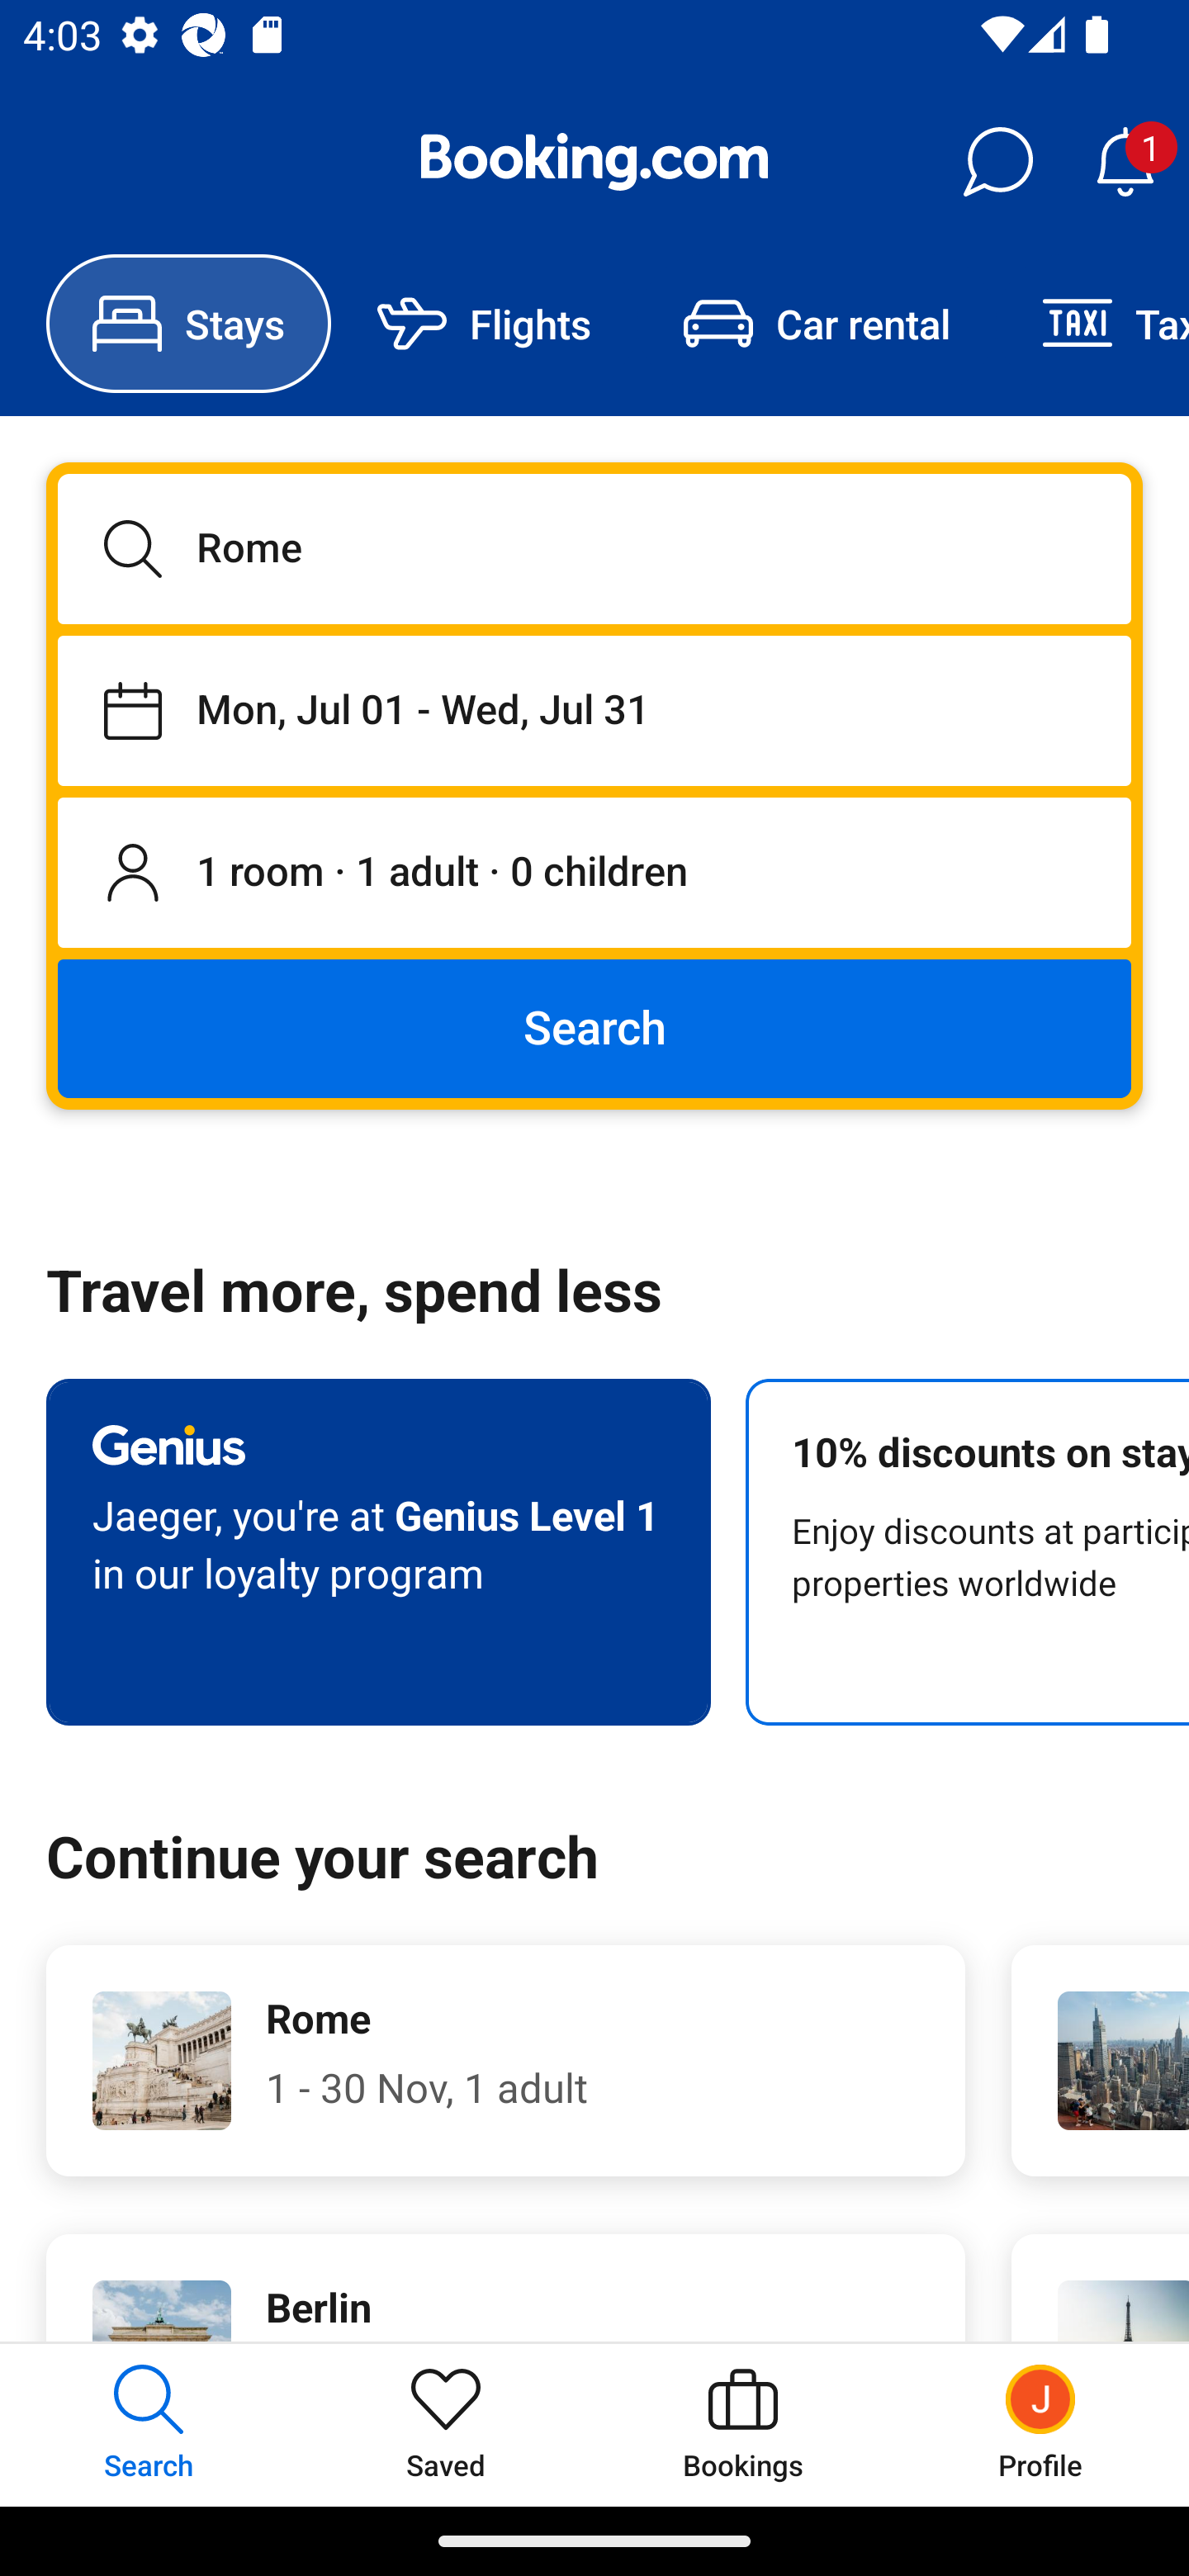 The image size is (1189, 2576). I want to click on 1 room, 1 adult, 0 children, so click(594, 874).